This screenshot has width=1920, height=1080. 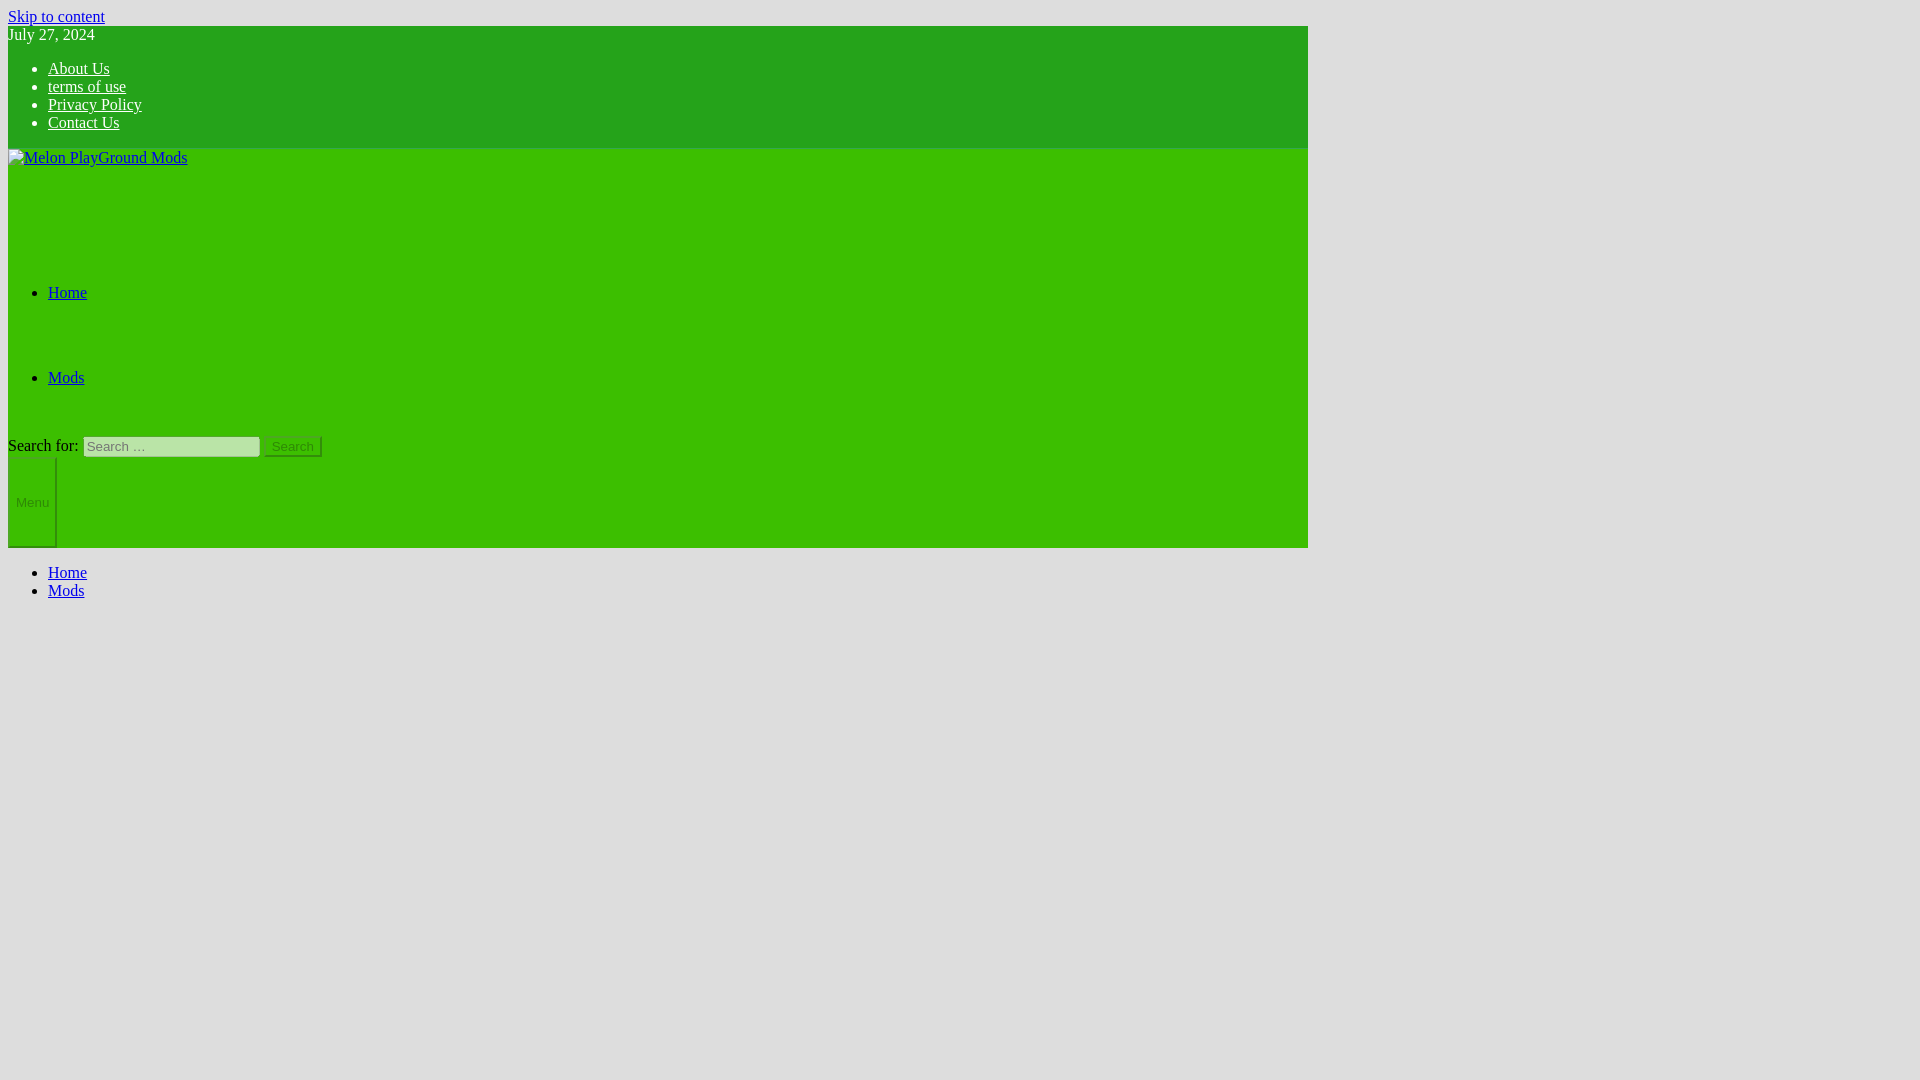 I want to click on Skip to content, so click(x=56, y=16).